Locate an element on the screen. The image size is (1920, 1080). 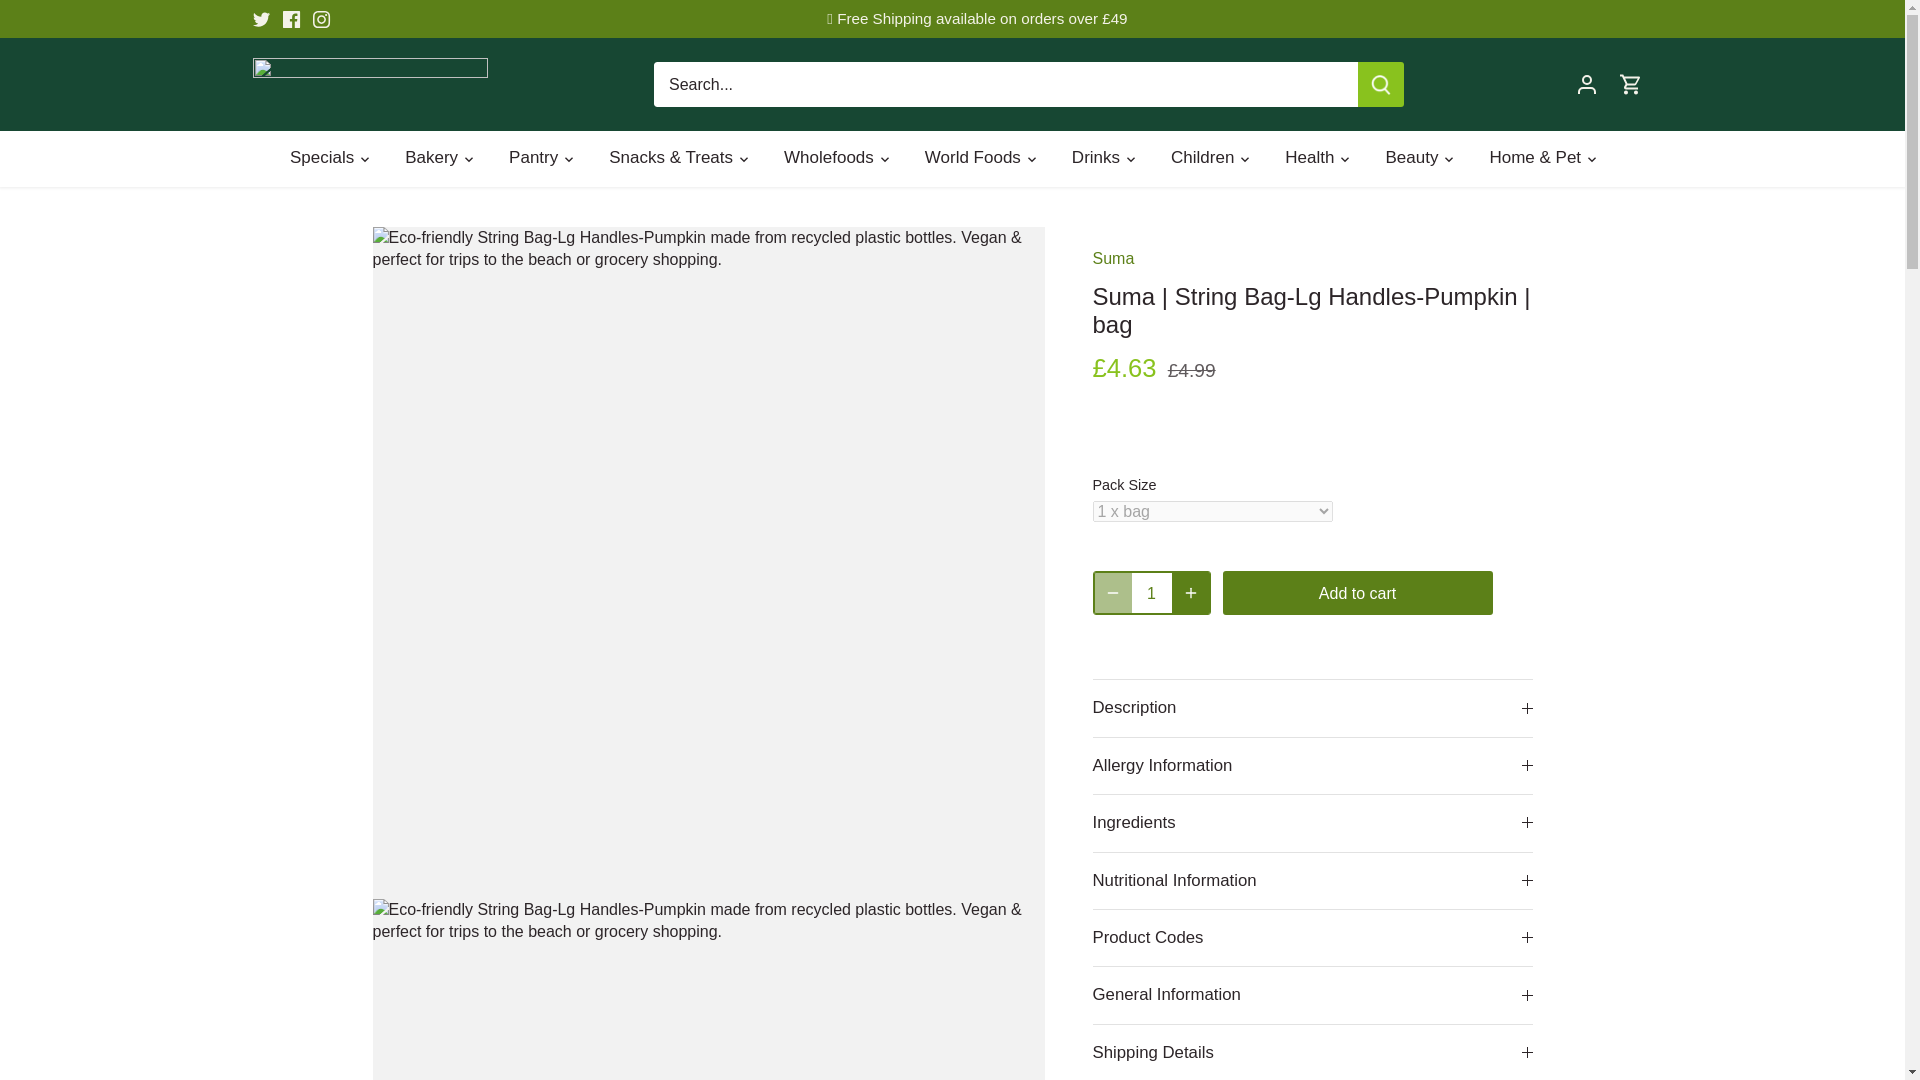
1 is located at coordinates (1152, 593).